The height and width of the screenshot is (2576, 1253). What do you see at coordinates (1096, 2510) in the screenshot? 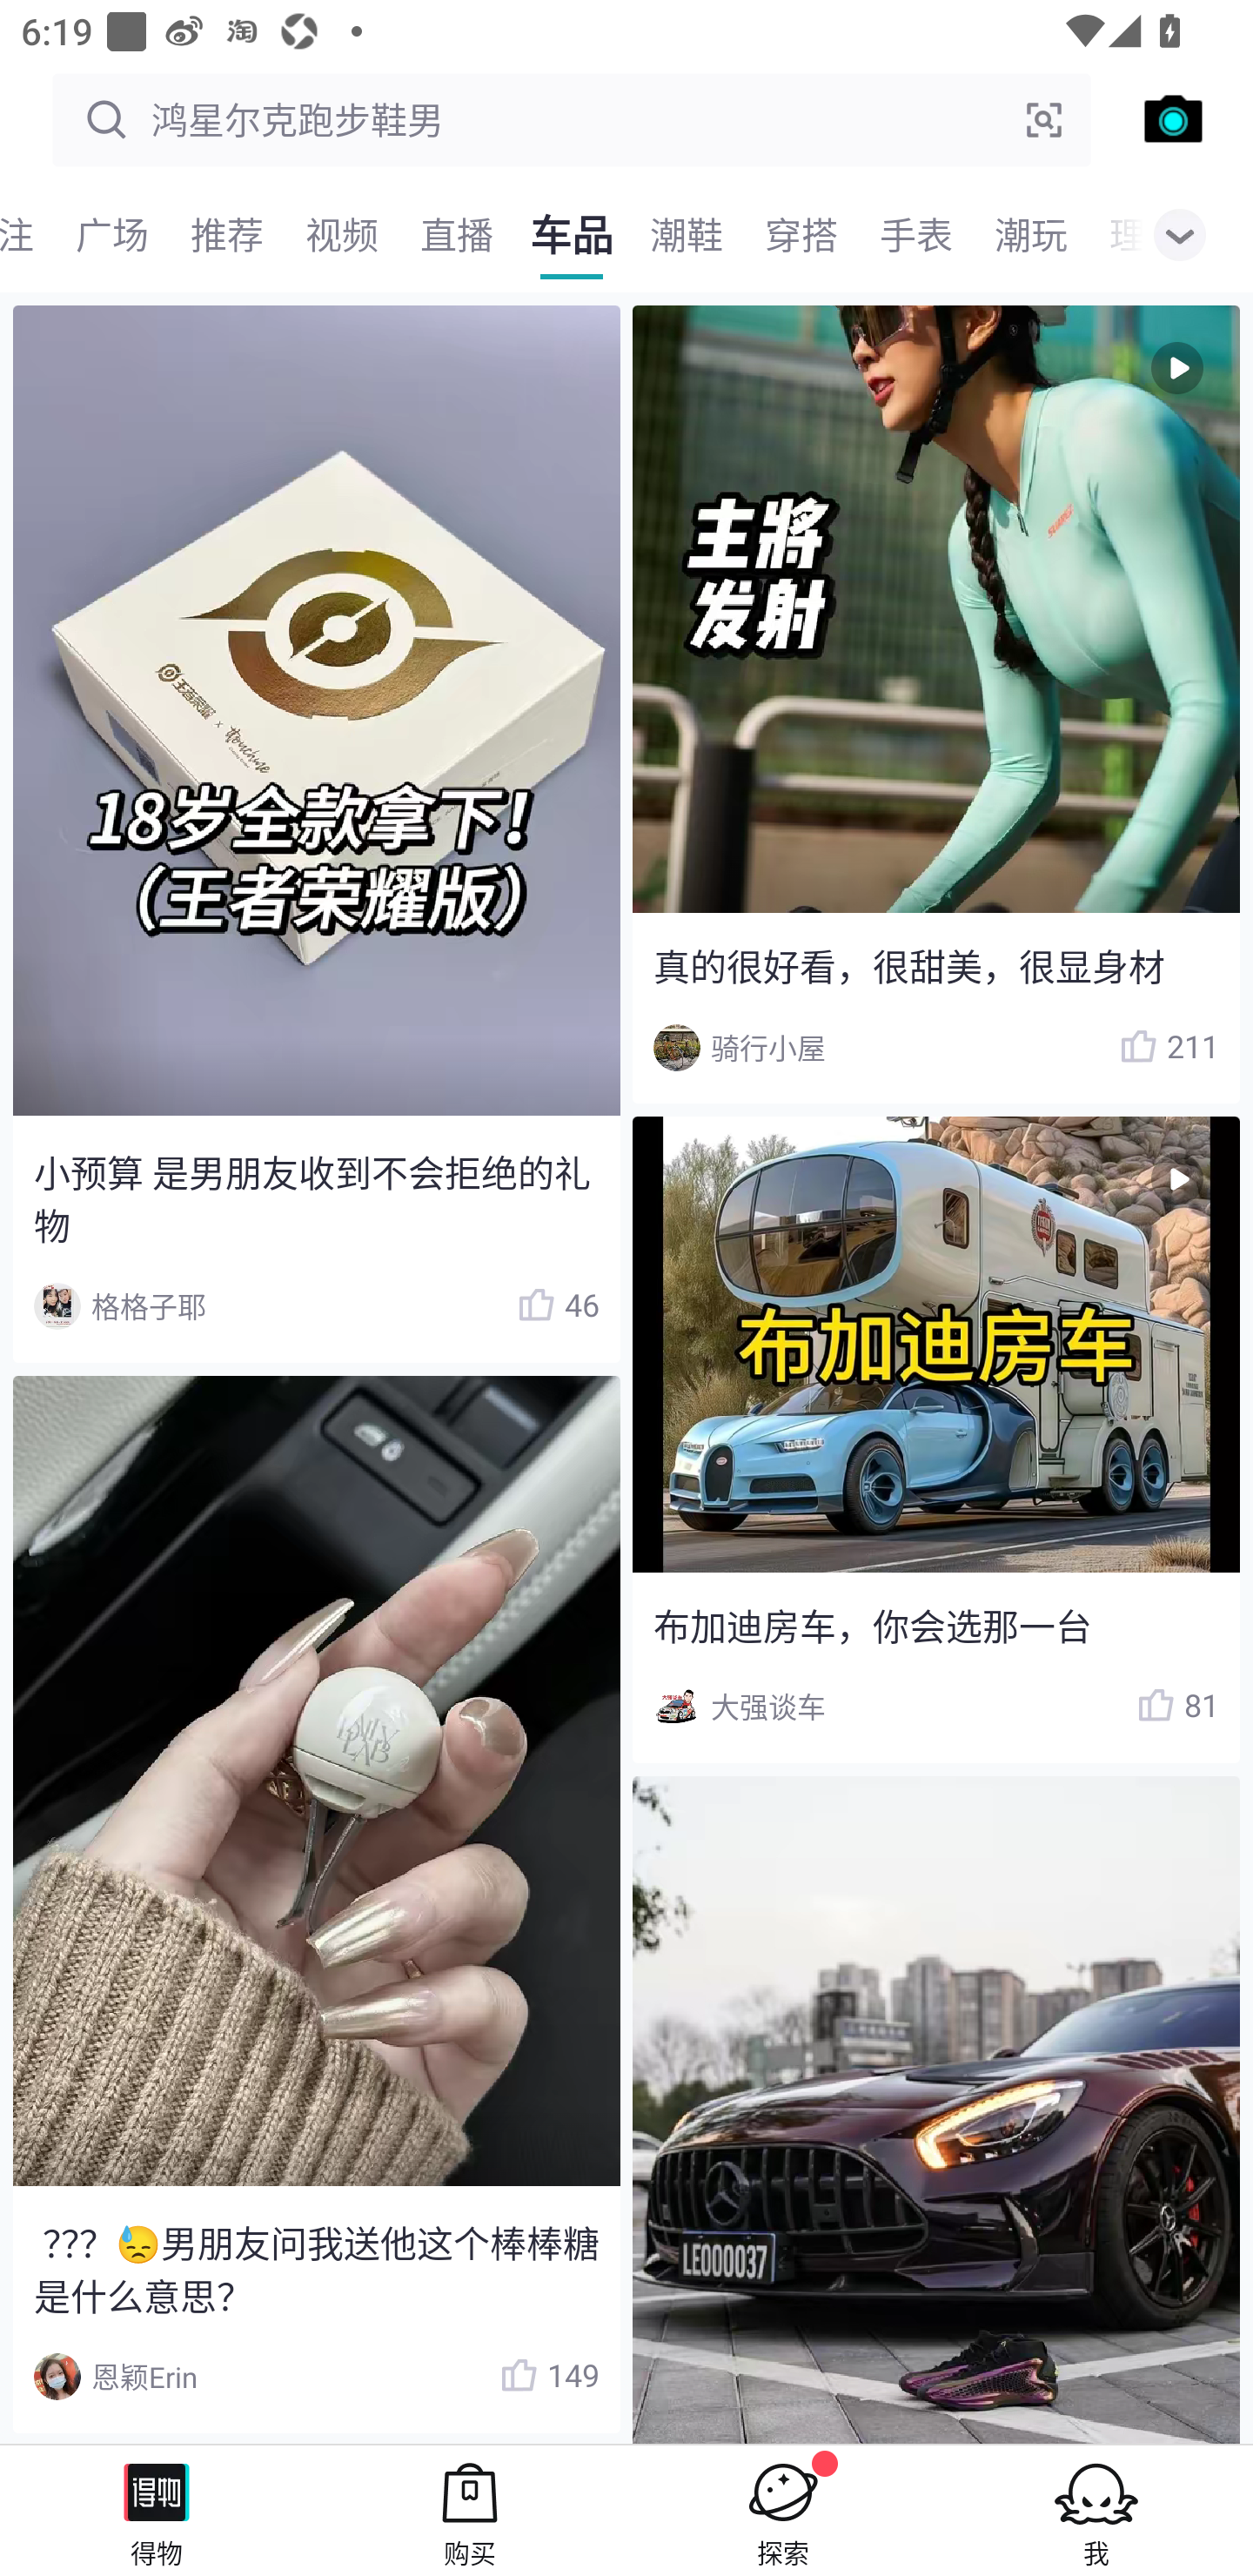
I see `我` at bounding box center [1096, 2510].